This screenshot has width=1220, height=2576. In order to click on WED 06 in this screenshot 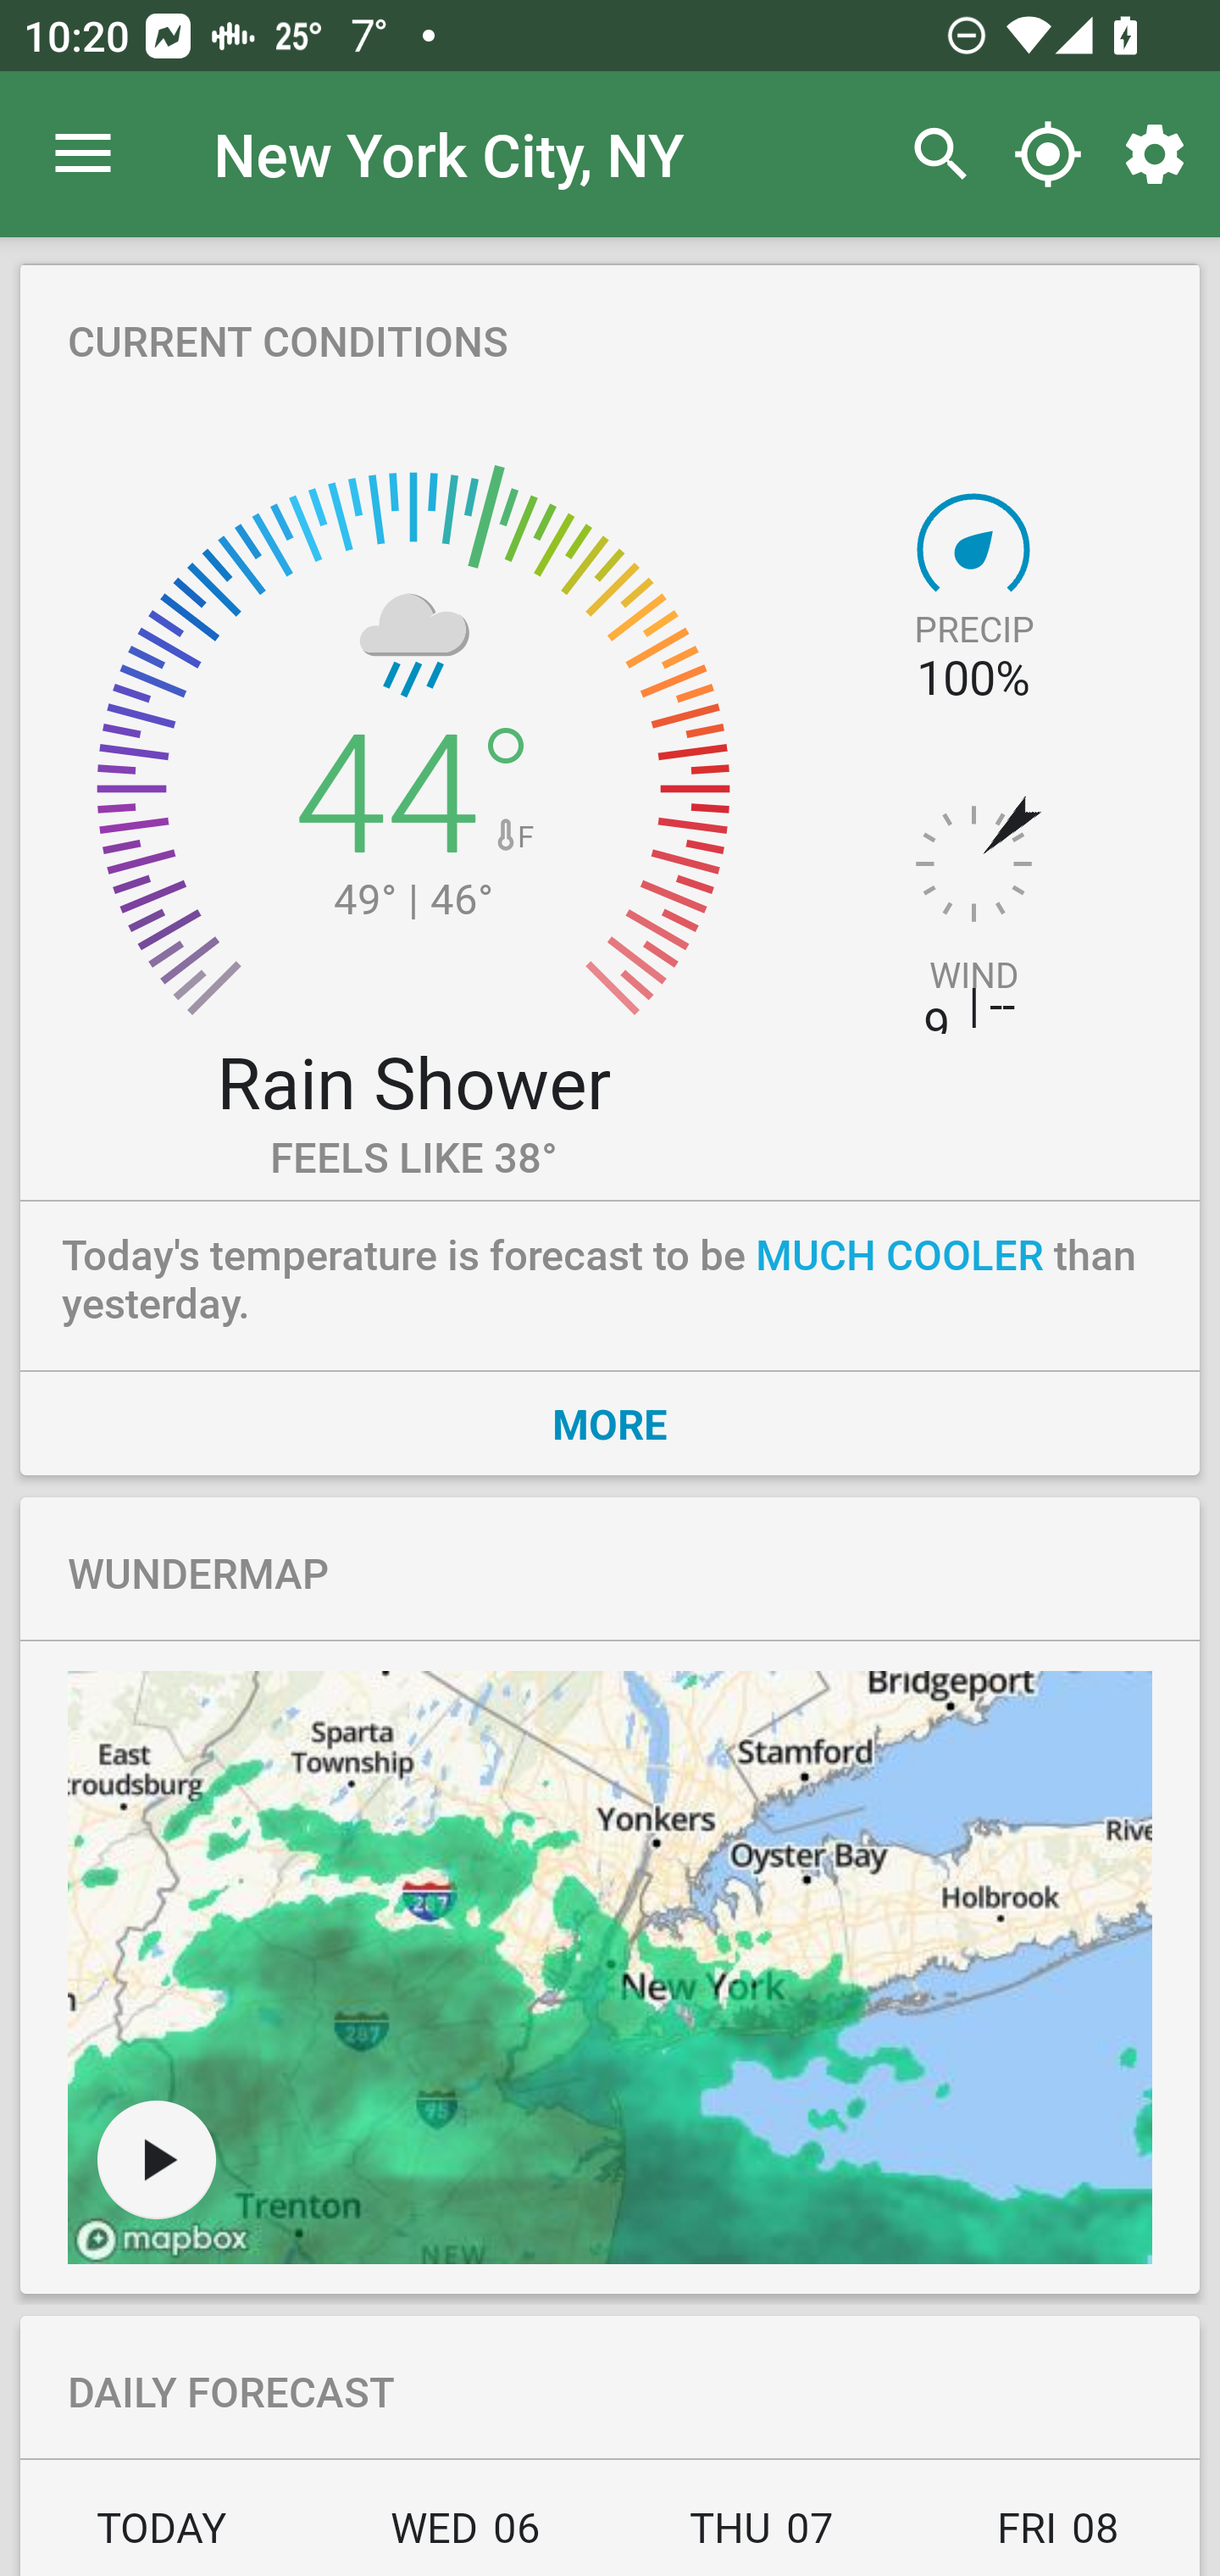, I will do `click(465, 2537)`.